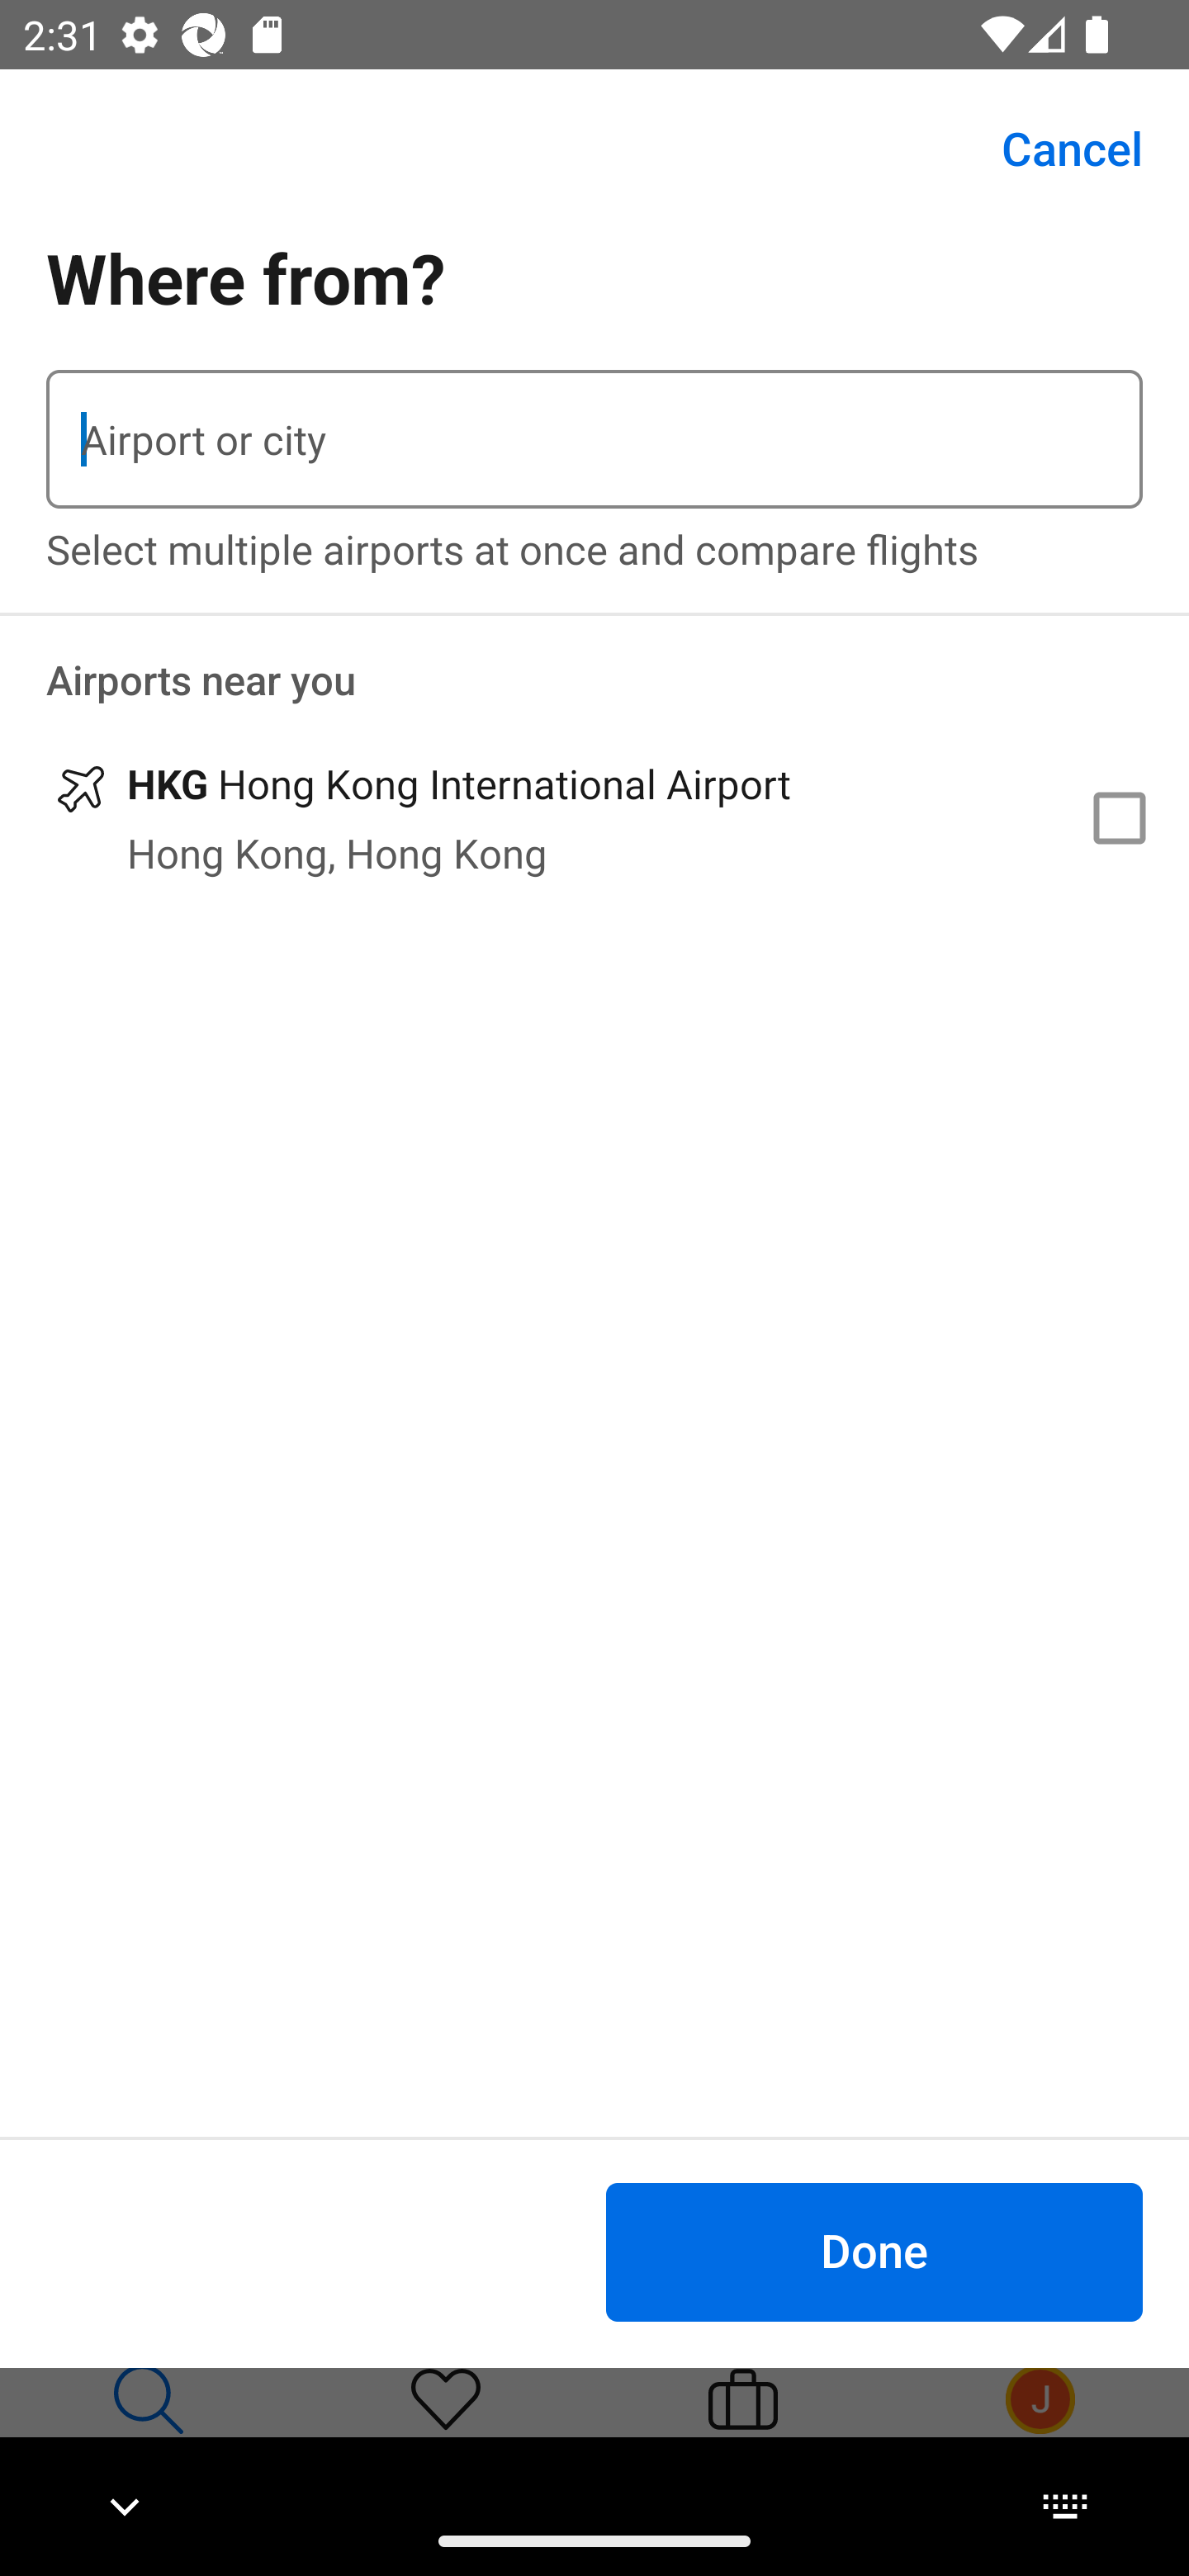 Image resolution: width=1189 pixels, height=2576 pixels. Describe the element at coordinates (594, 439) in the screenshot. I see `Airport or city` at that location.